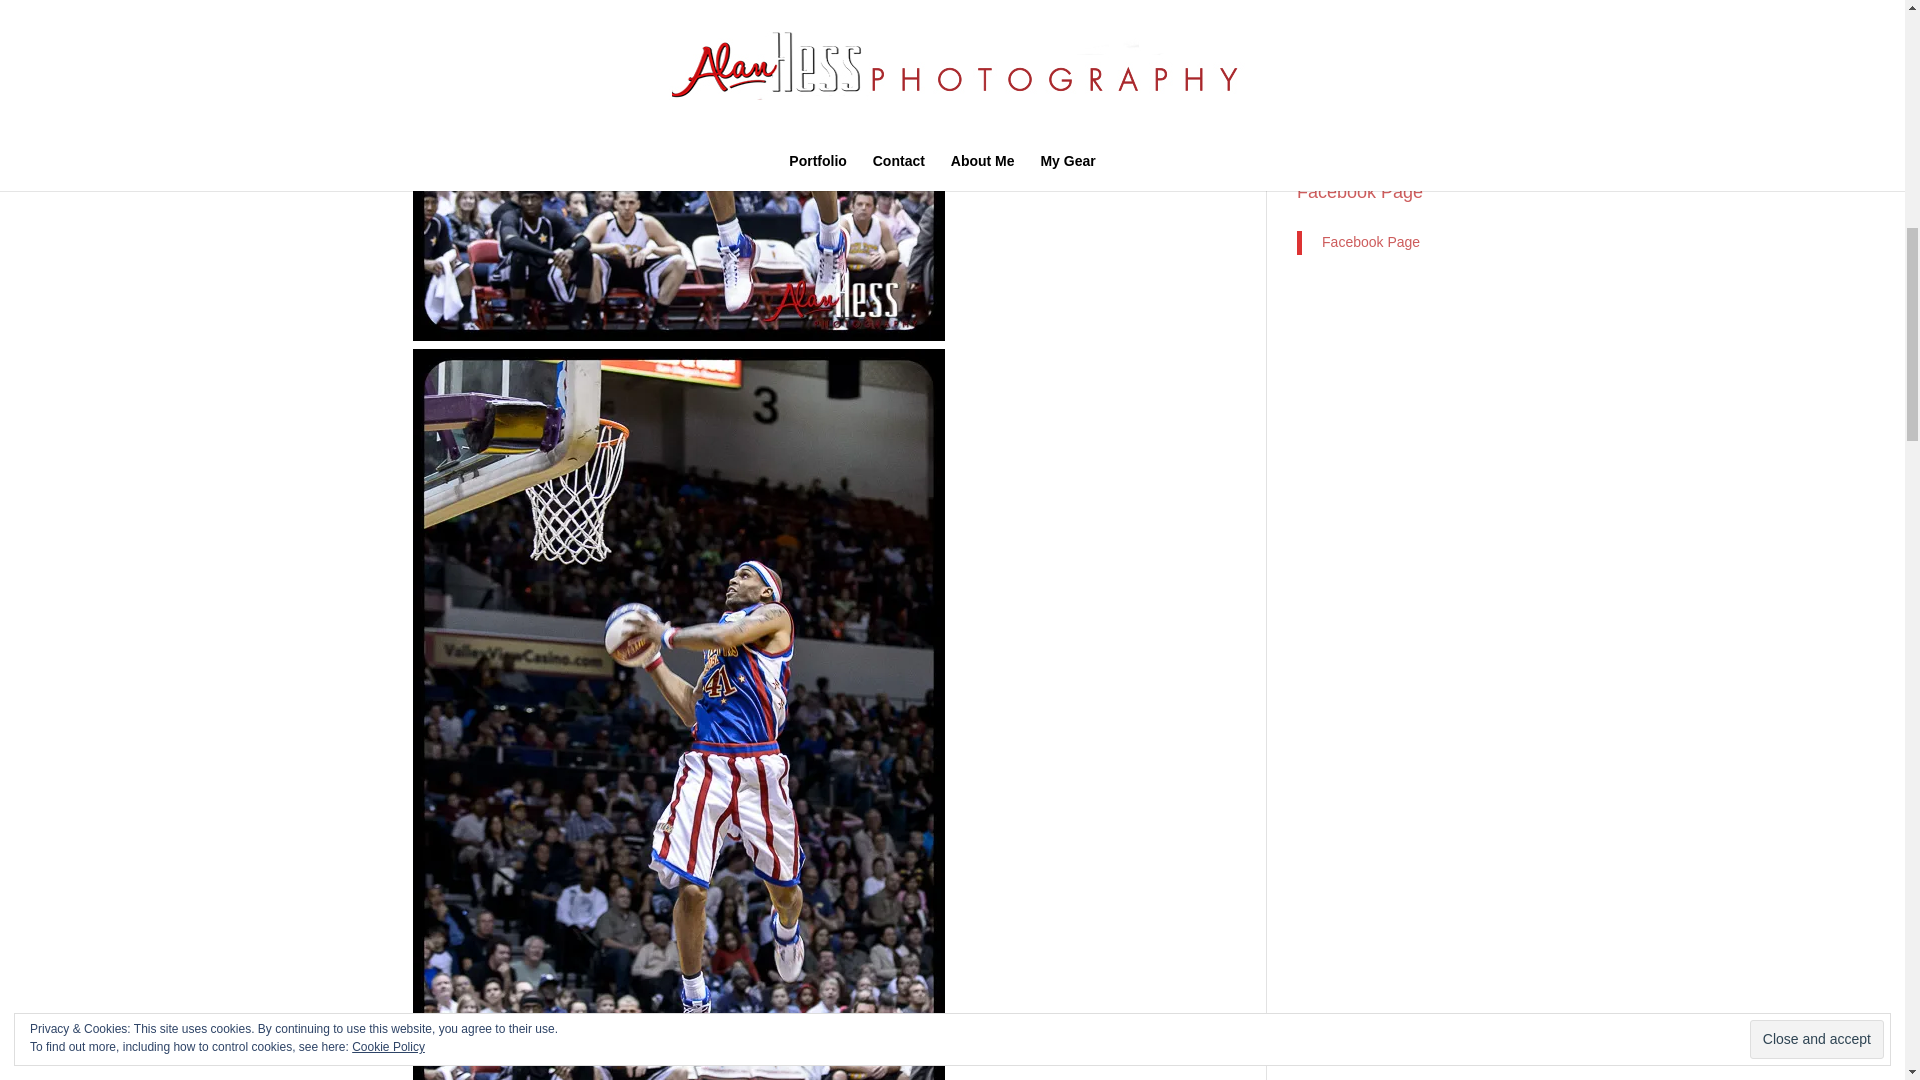  I want to click on Joe McNally, so click(1334, 16).